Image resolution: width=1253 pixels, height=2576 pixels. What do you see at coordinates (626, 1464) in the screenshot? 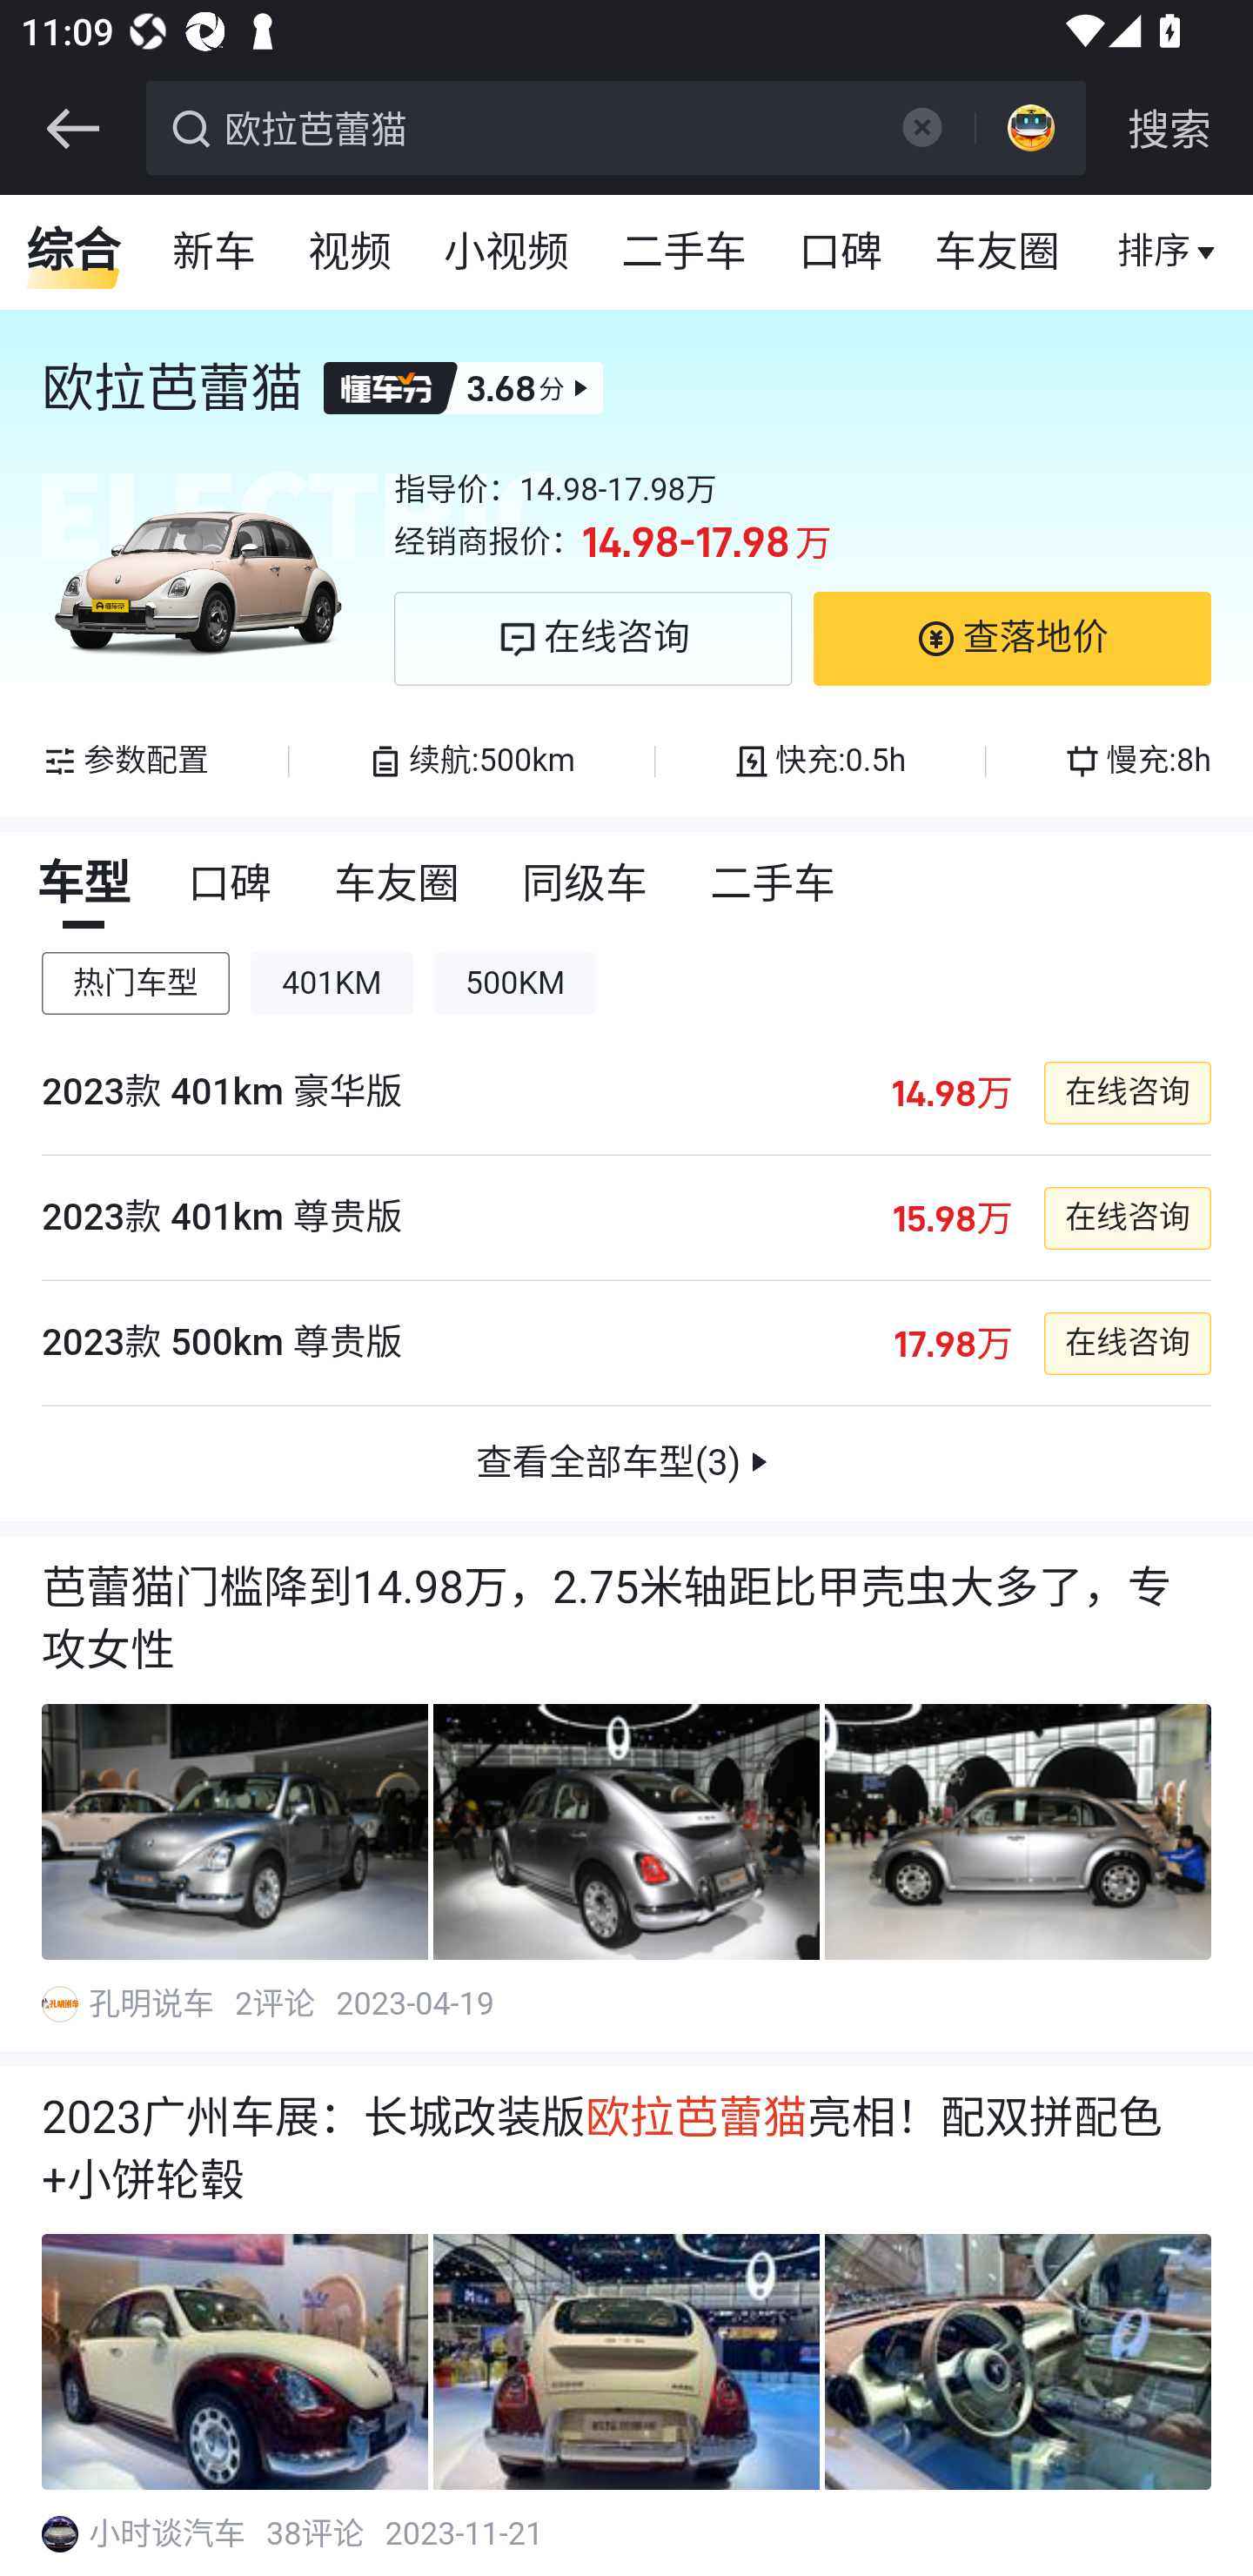
I see `查看全部车型(3)` at bounding box center [626, 1464].